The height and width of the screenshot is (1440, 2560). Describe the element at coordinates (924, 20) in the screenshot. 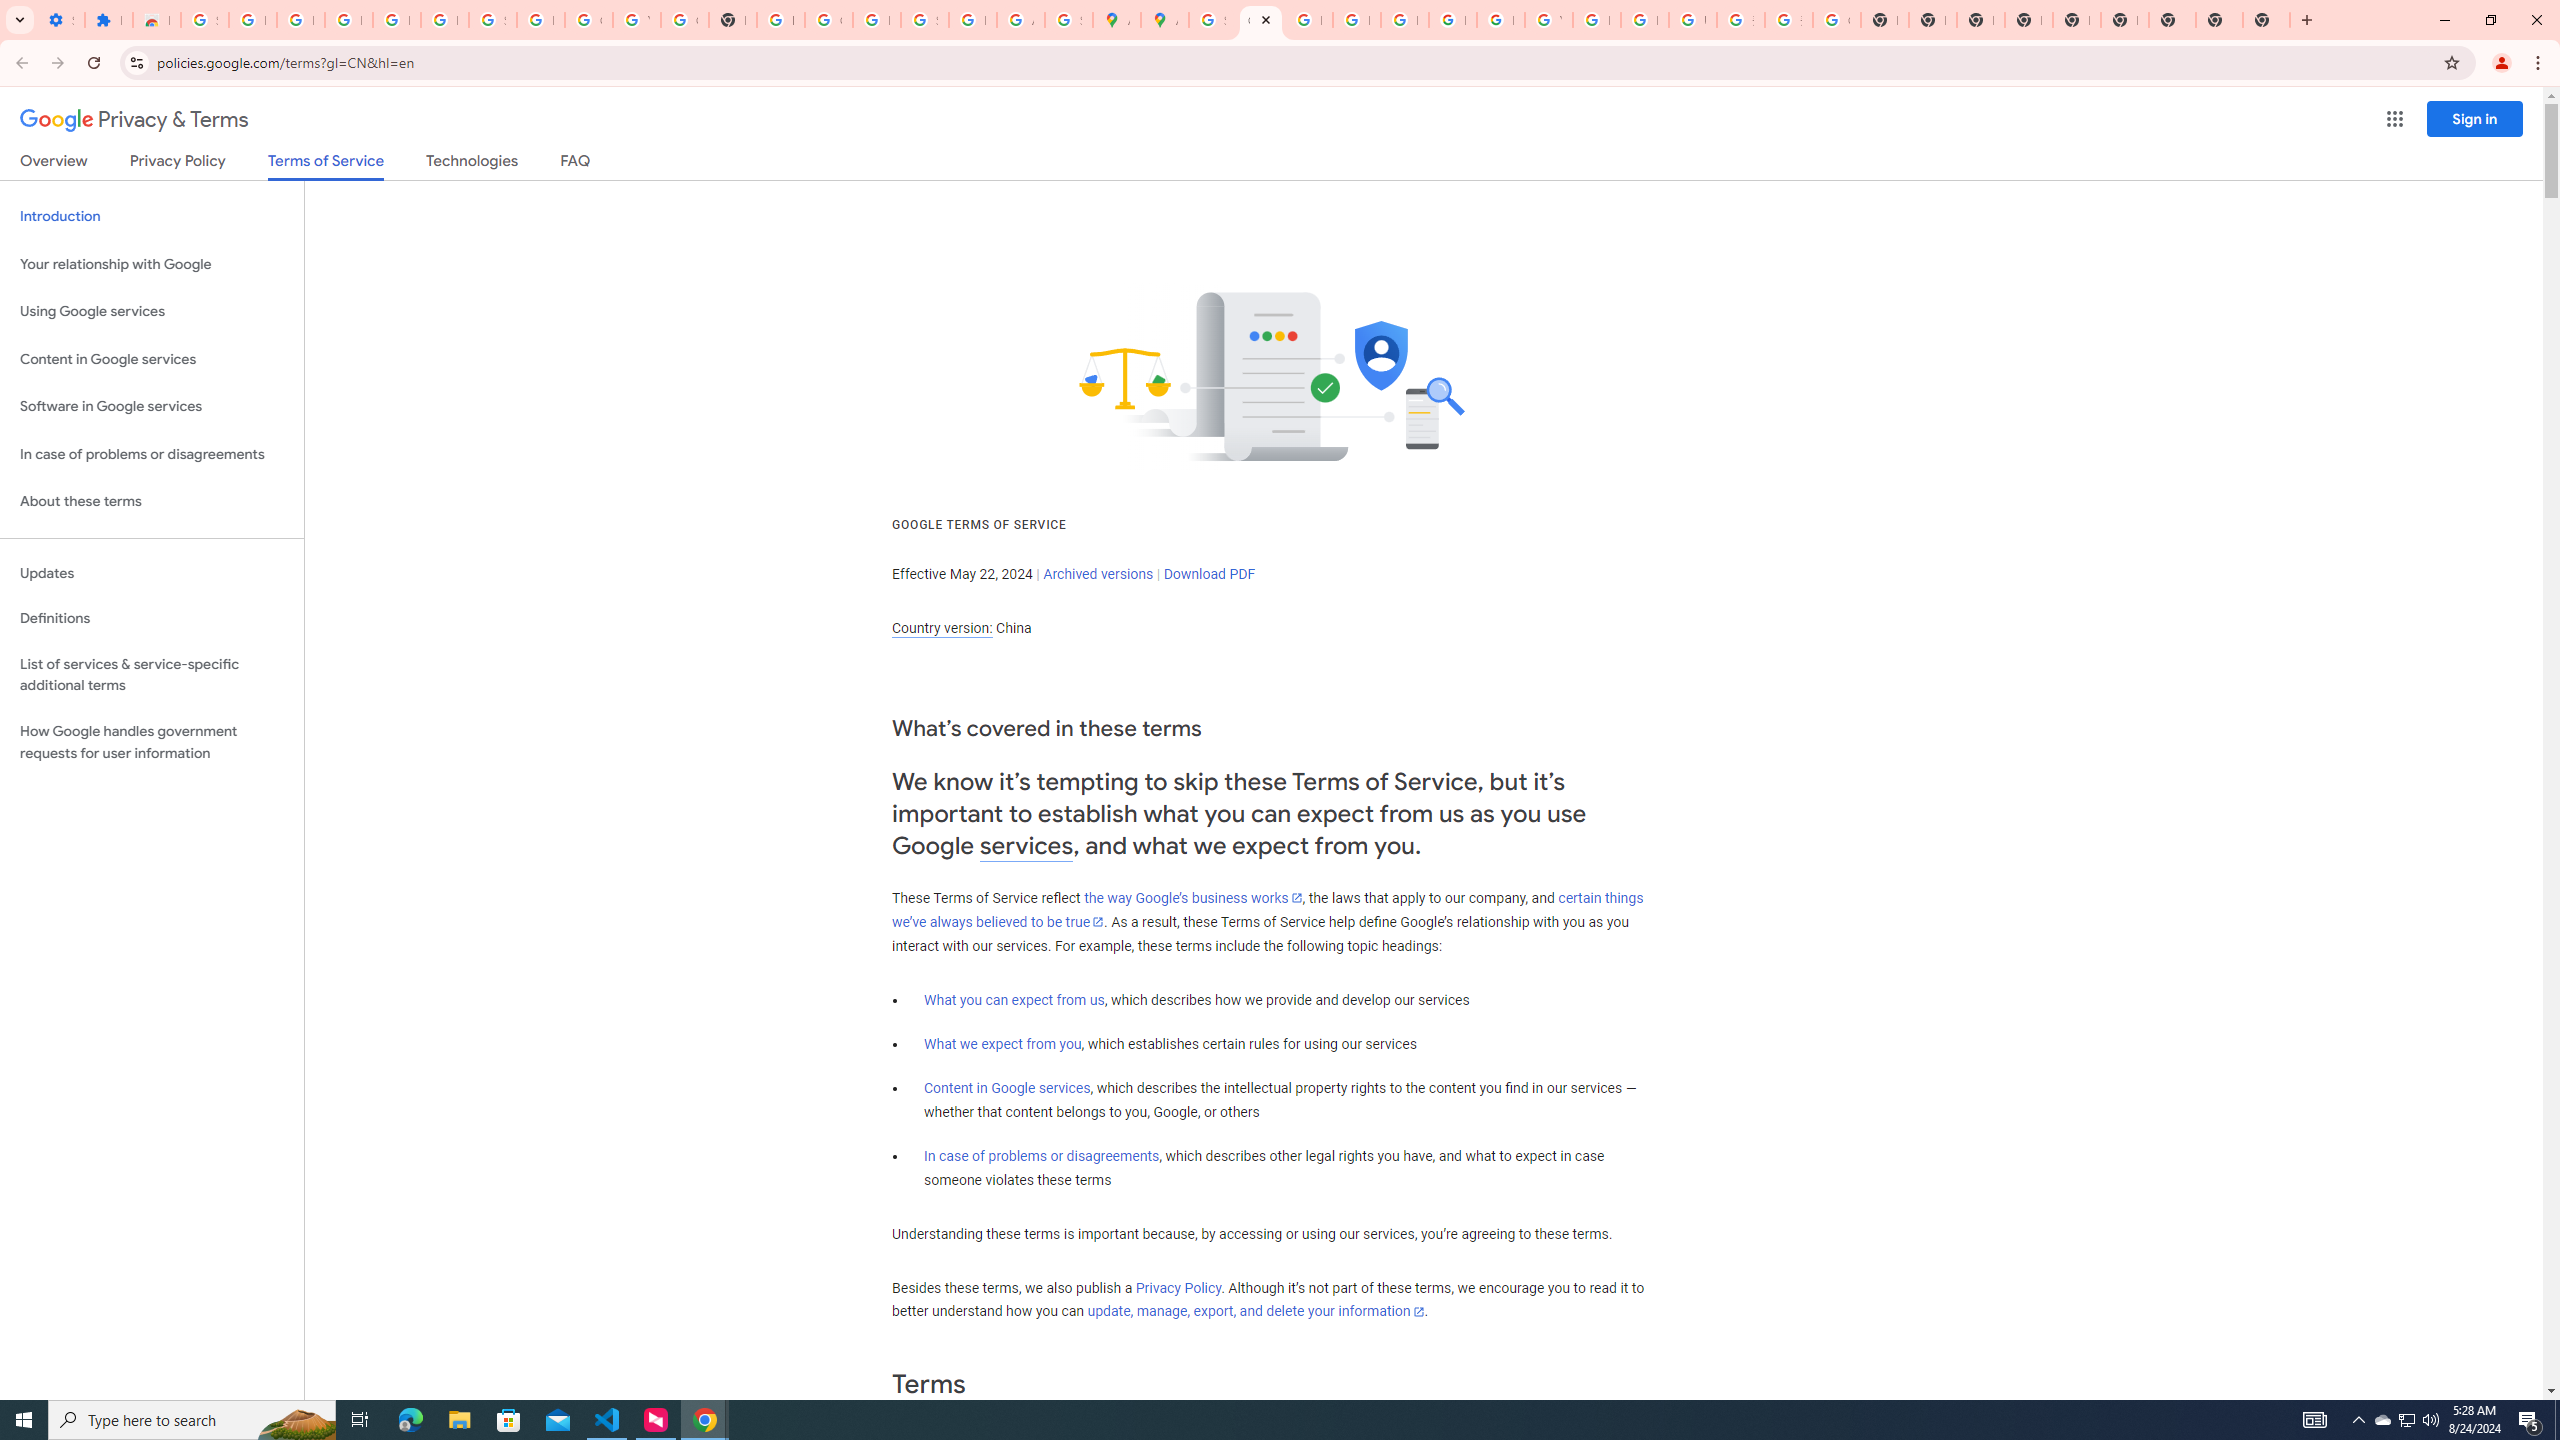

I see `Sign in - Google Accounts` at that location.